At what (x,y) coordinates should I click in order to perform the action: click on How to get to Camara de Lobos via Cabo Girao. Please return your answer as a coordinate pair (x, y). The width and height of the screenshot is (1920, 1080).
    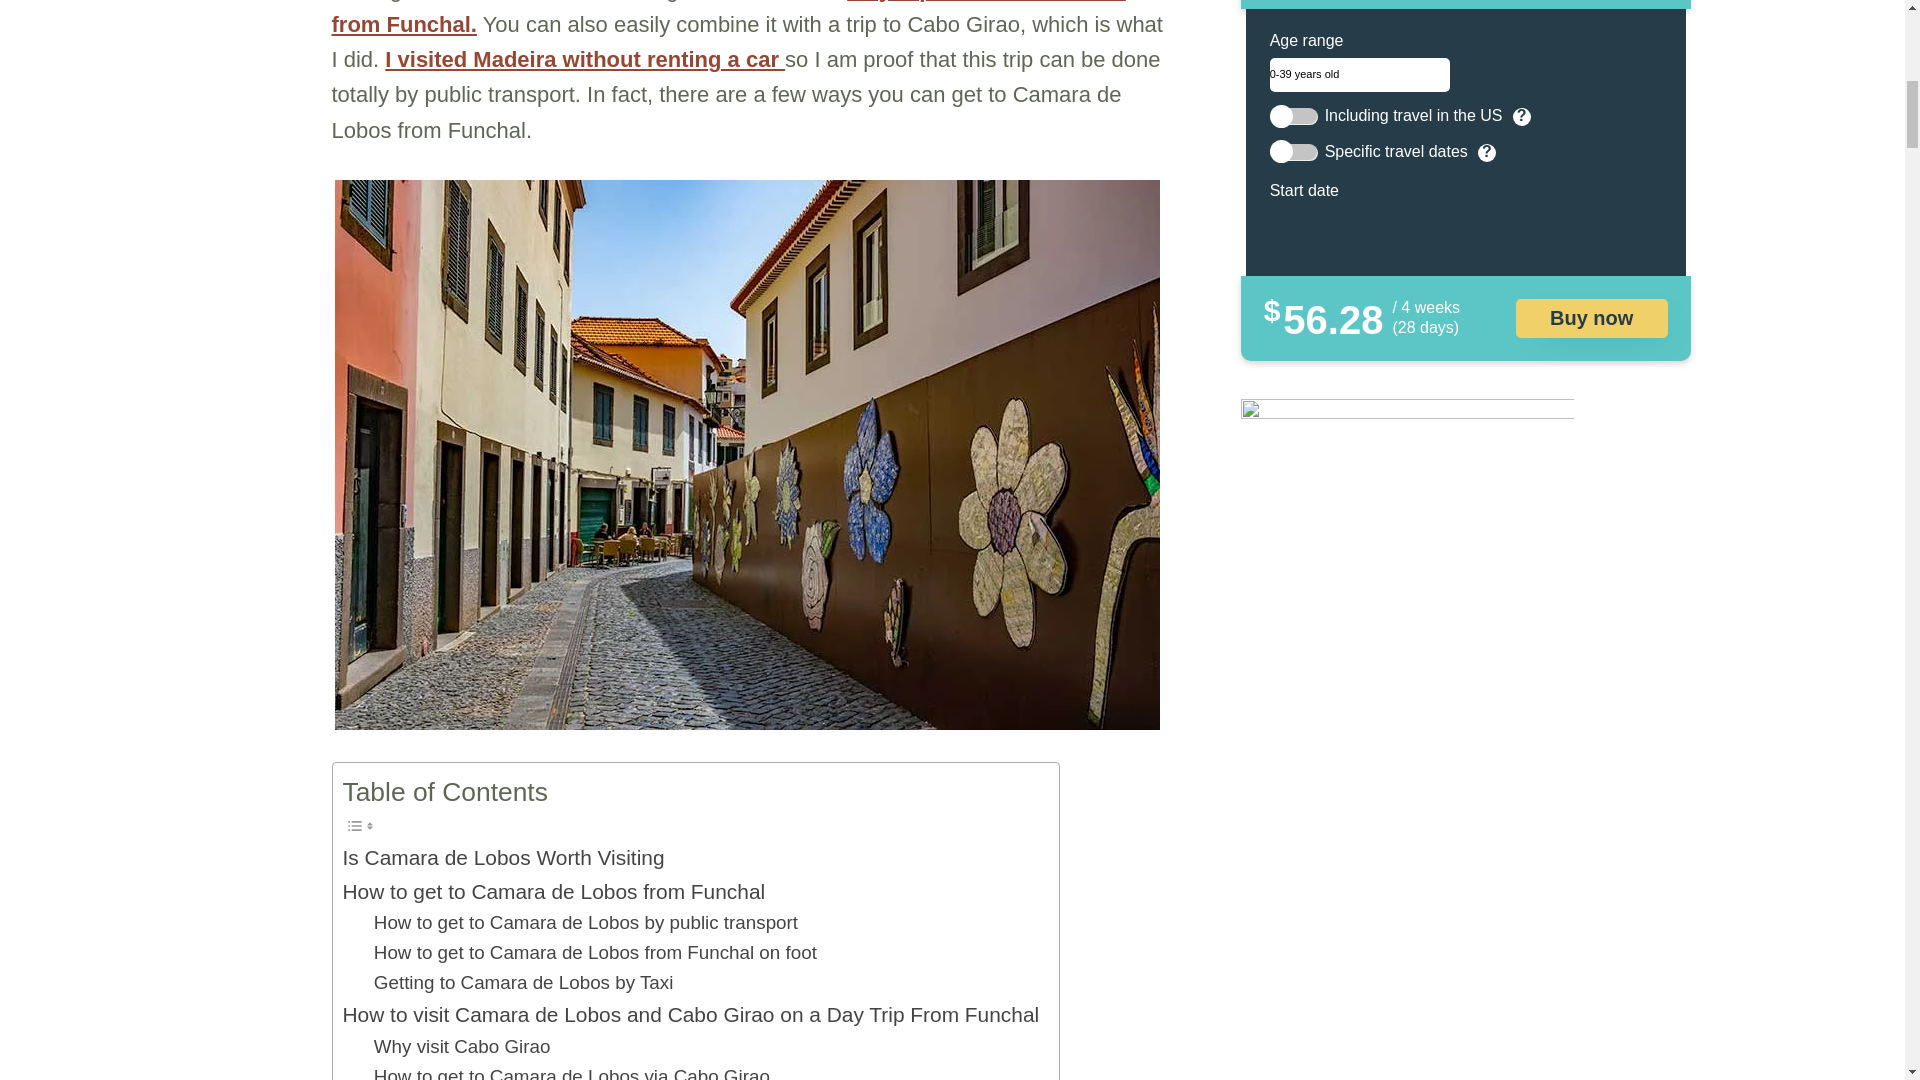
    Looking at the image, I should click on (572, 1070).